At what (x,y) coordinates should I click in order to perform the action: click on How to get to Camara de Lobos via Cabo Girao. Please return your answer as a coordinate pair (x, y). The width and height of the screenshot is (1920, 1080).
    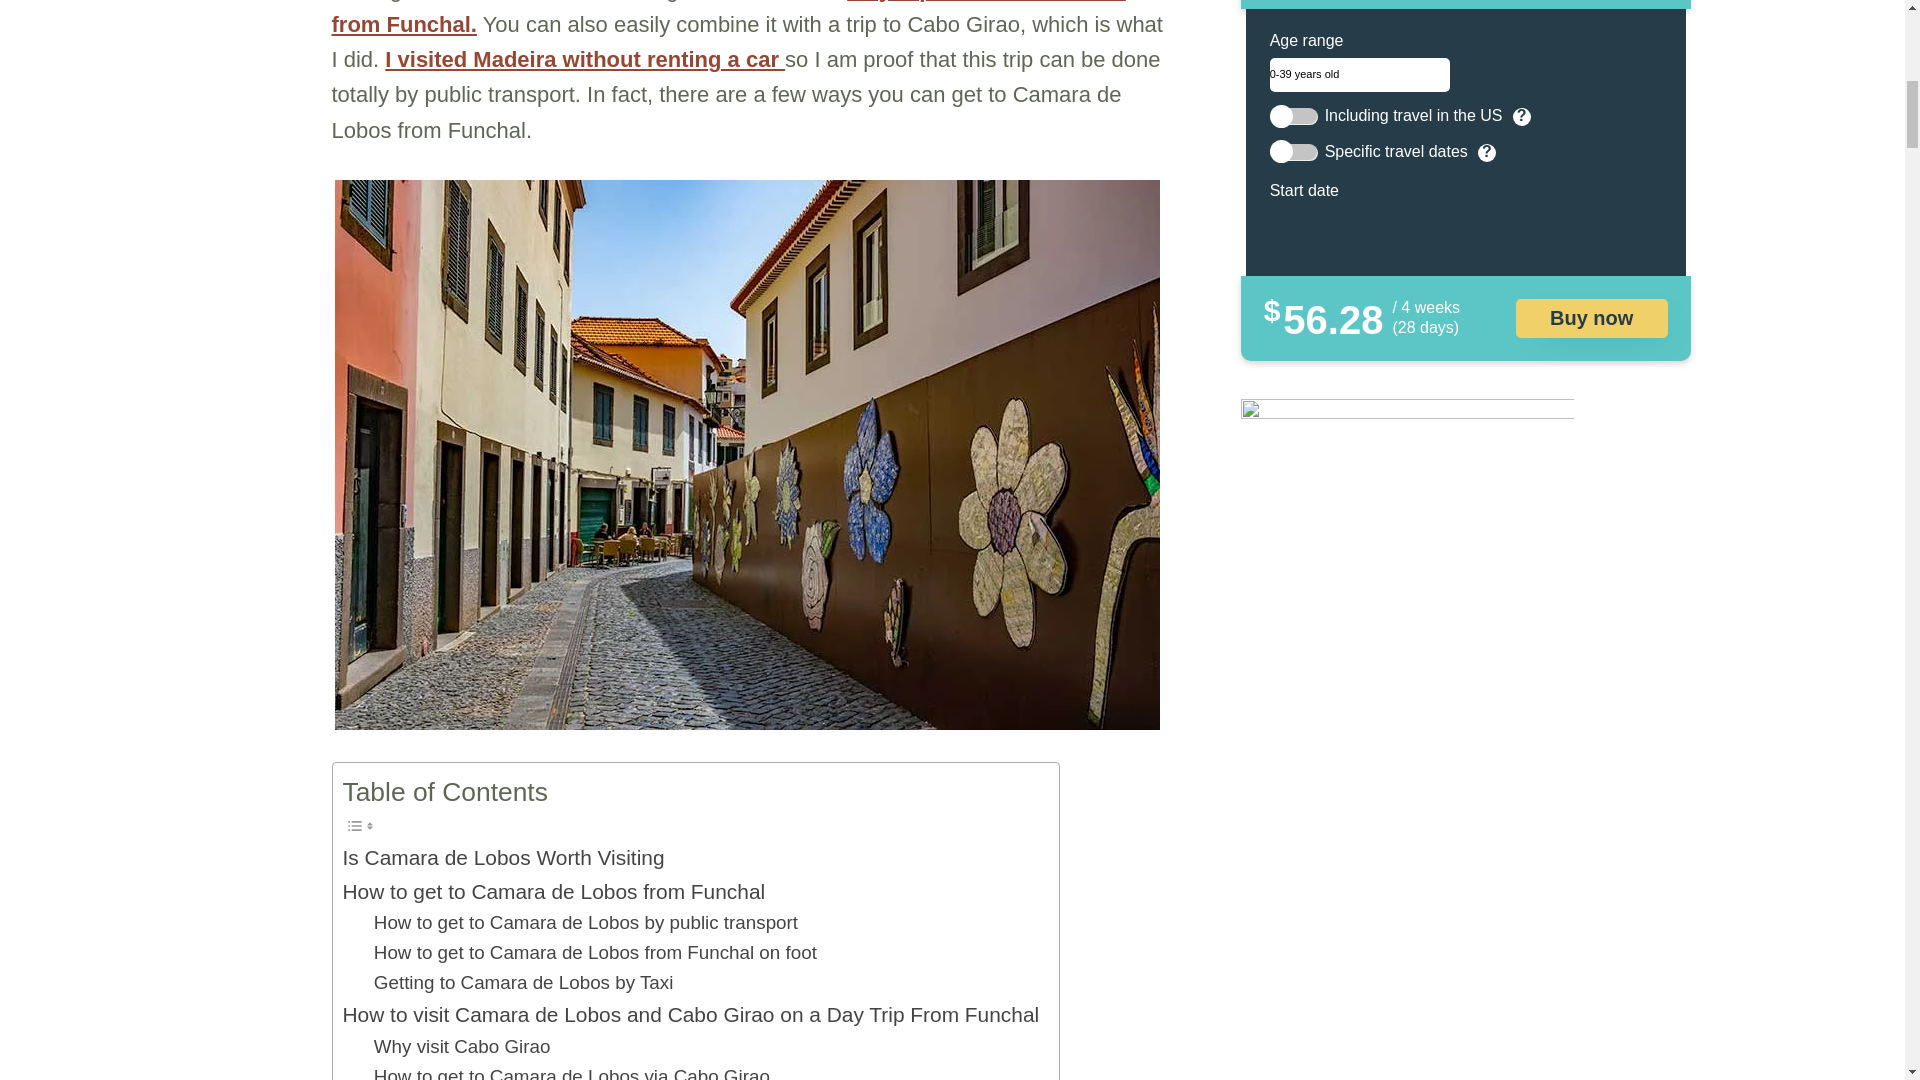
    Looking at the image, I should click on (572, 1070).